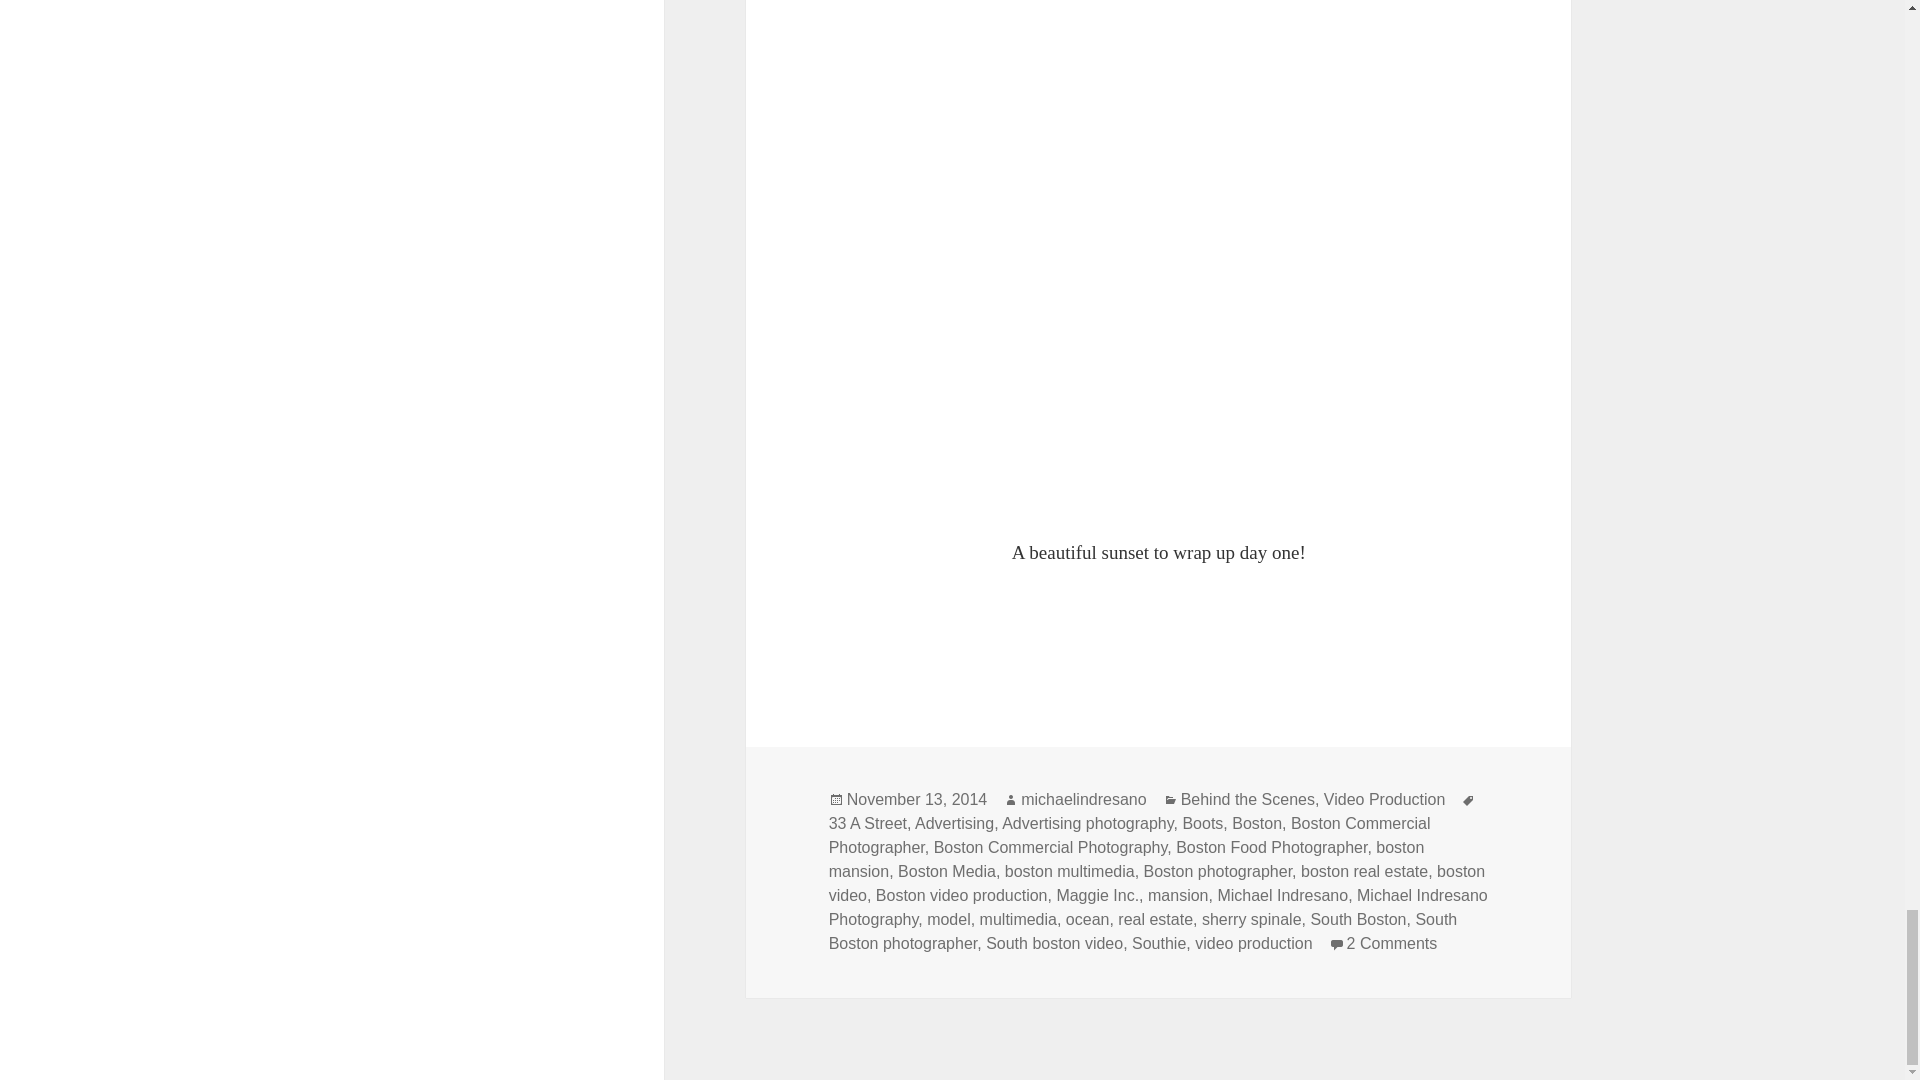 The image size is (1920, 1080). I want to click on Boots, so click(1202, 824).